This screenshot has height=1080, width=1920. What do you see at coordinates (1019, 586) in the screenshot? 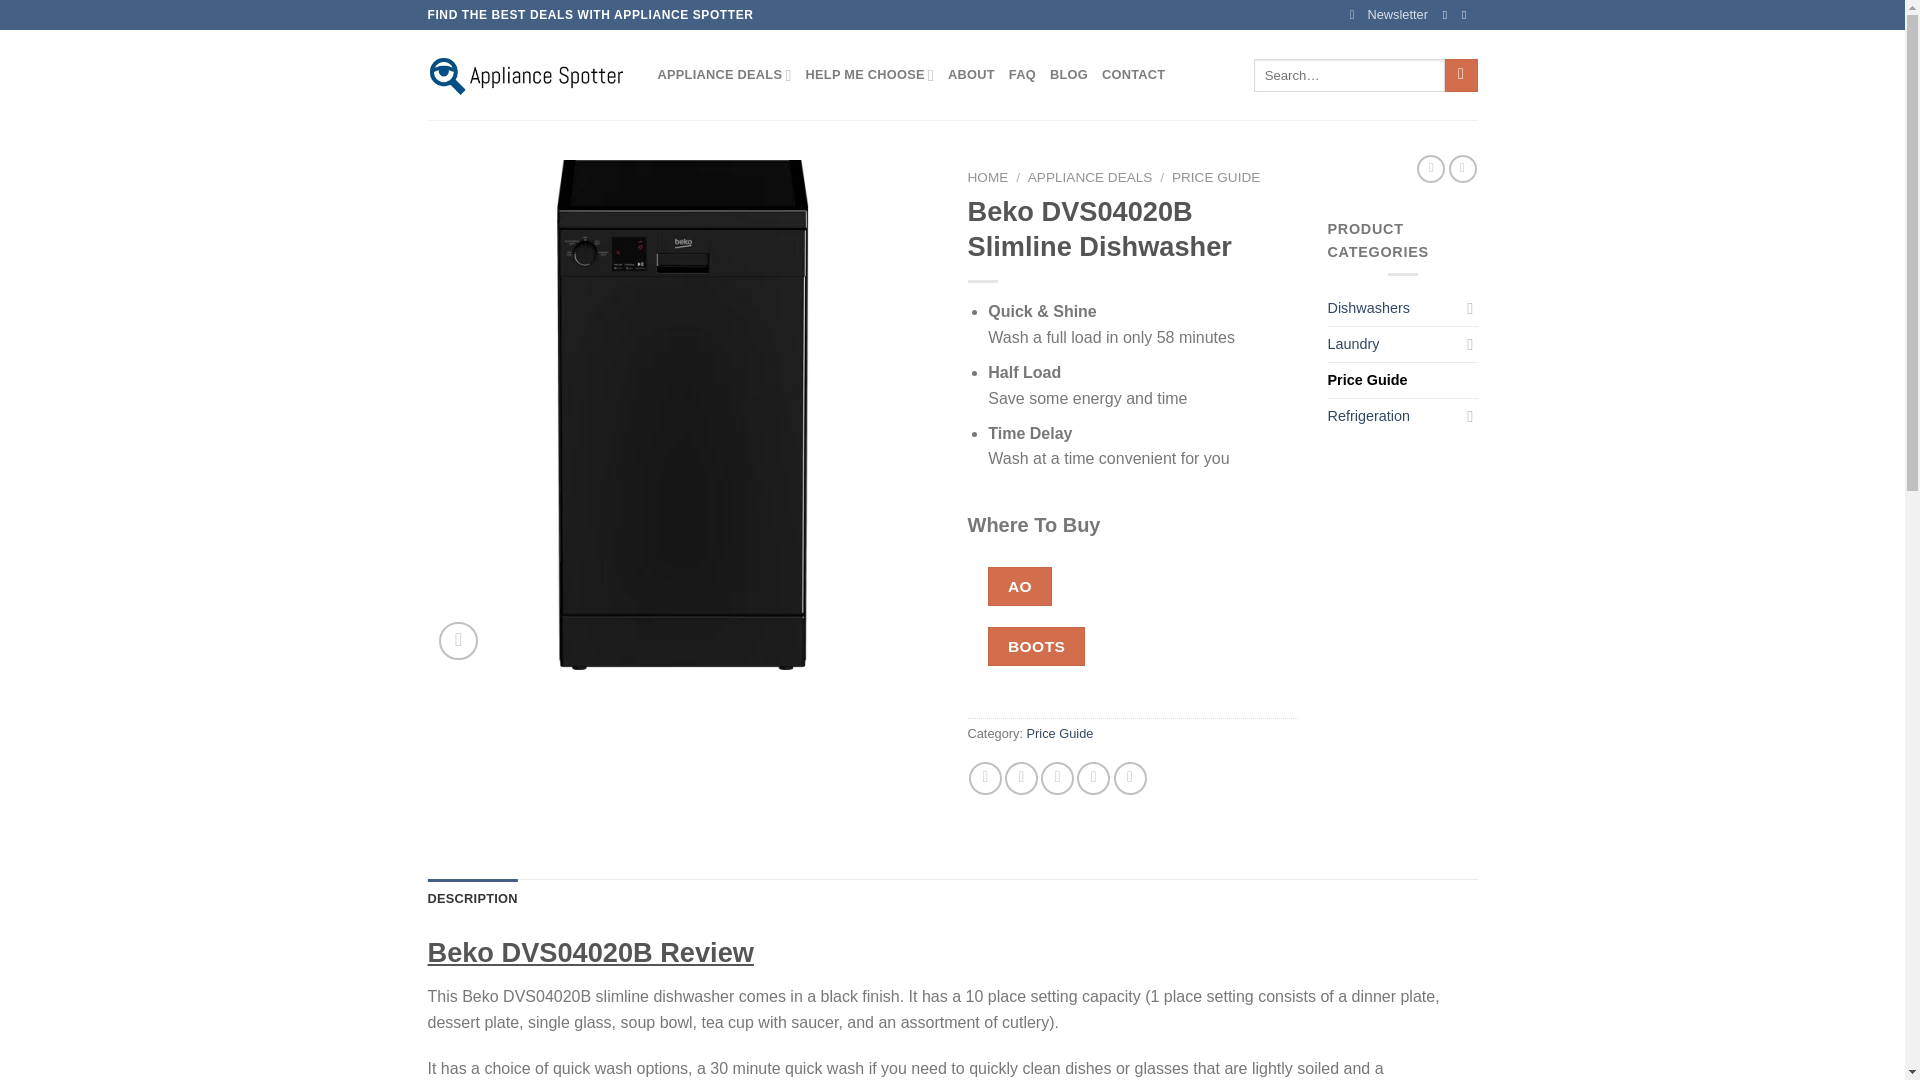
I see `AO` at bounding box center [1019, 586].